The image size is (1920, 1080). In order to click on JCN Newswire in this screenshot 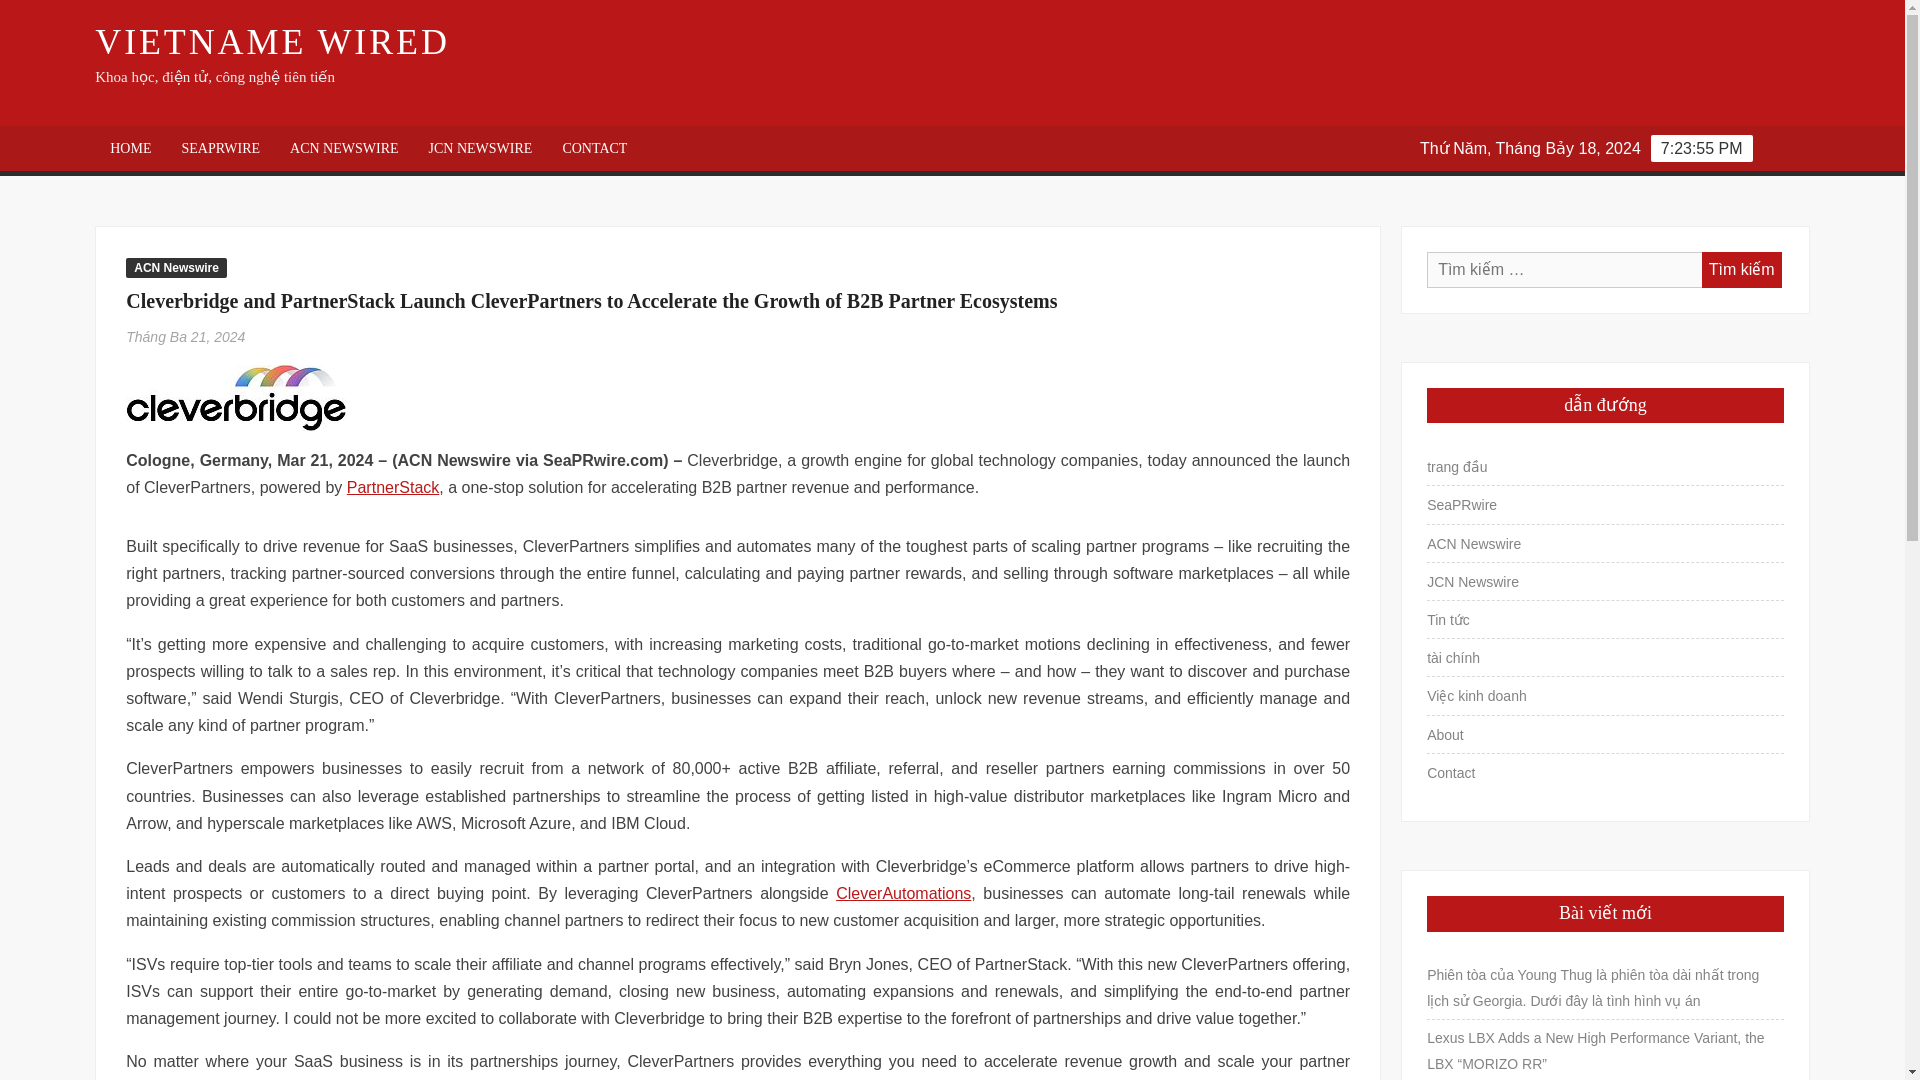, I will do `click(1472, 582)`.